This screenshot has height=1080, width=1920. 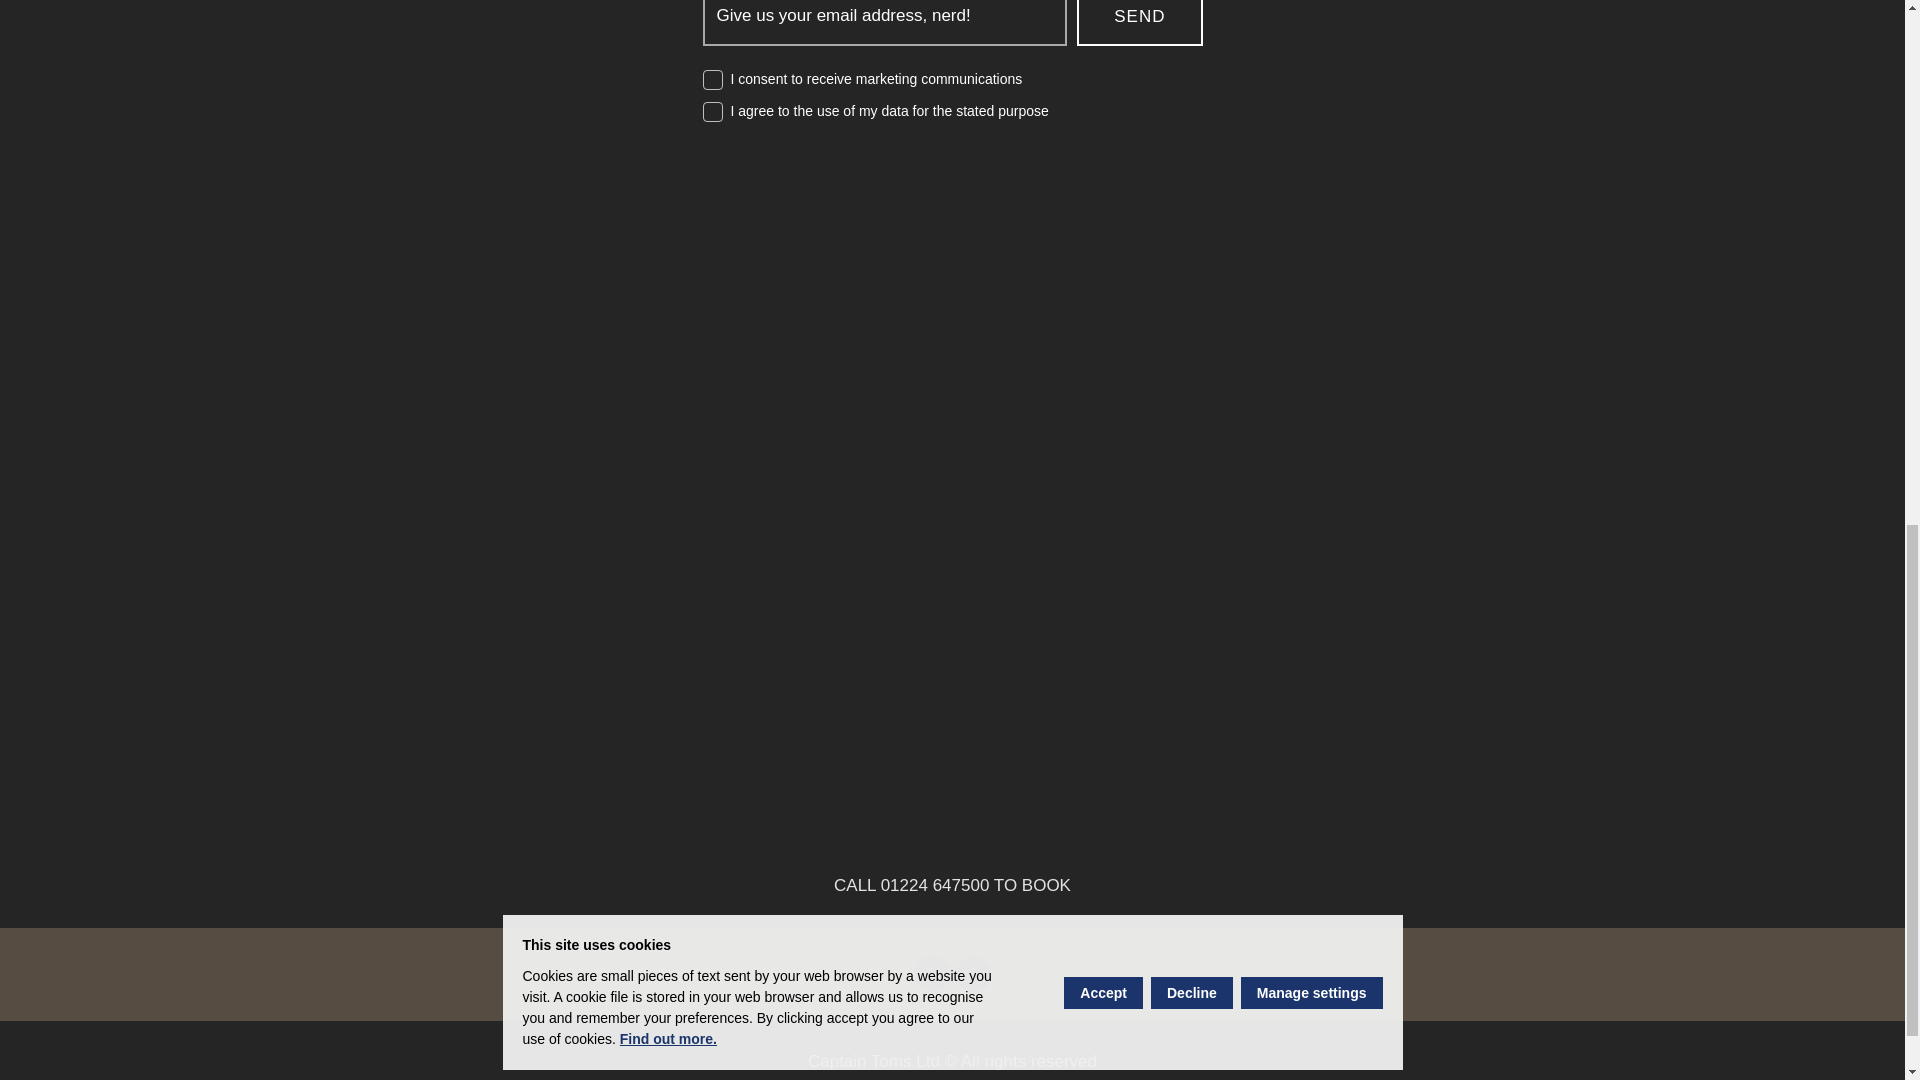 I want to click on CALL 01224 647500 TO BOOK, so click(x=952, y=886).